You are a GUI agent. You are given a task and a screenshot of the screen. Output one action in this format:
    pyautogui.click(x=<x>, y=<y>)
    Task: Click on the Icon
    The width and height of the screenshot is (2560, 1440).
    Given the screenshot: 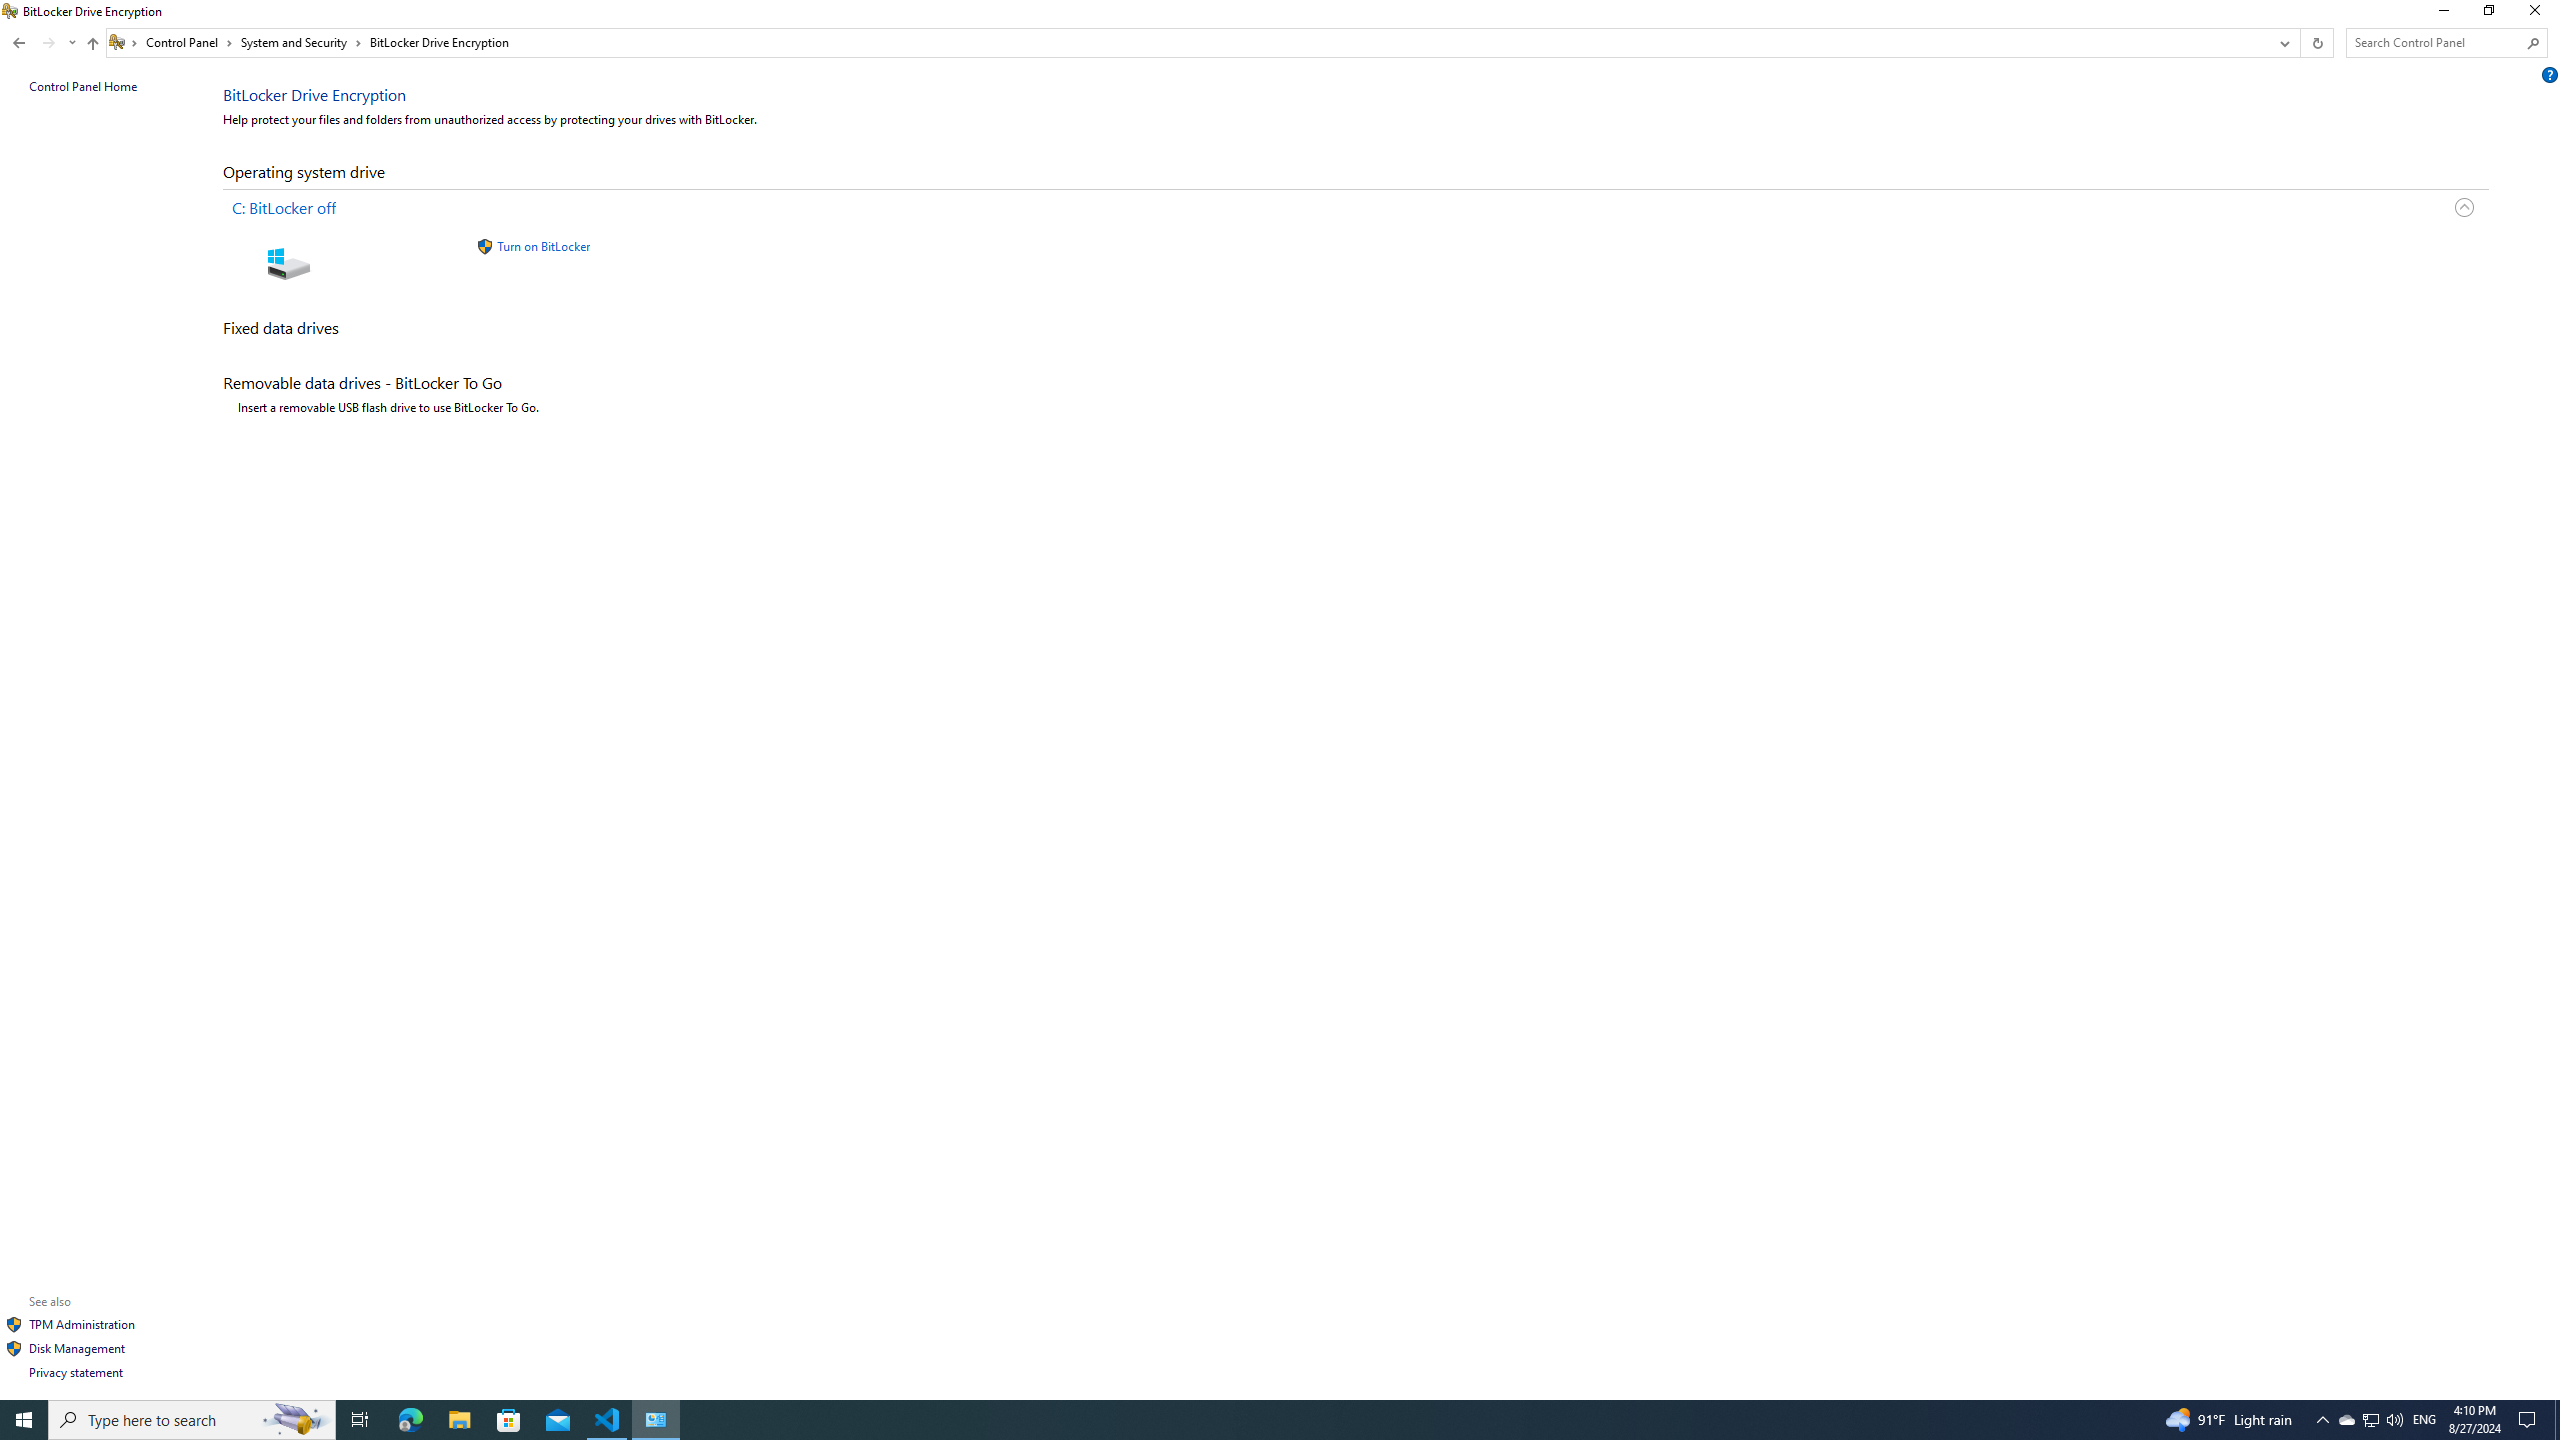 What is the action you would take?
    pyautogui.click(x=14, y=1348)
    